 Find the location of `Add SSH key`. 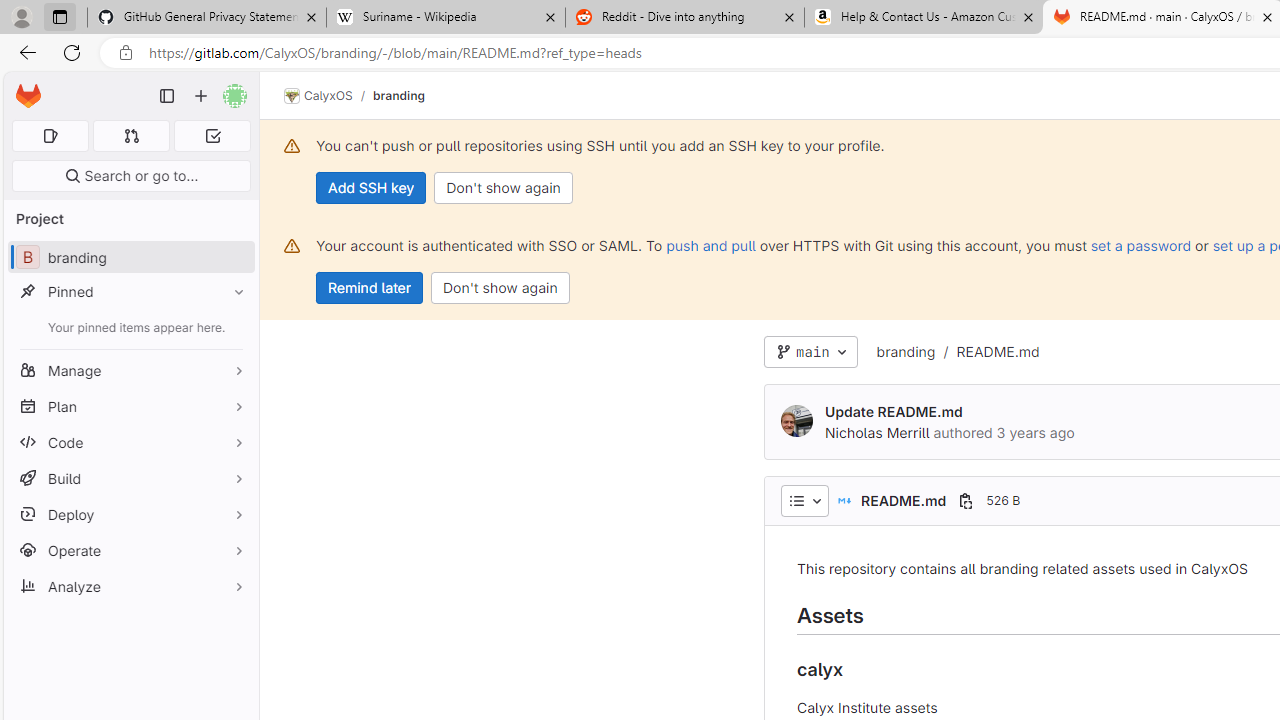

Add SSH key is located at coordinates (372, 188).